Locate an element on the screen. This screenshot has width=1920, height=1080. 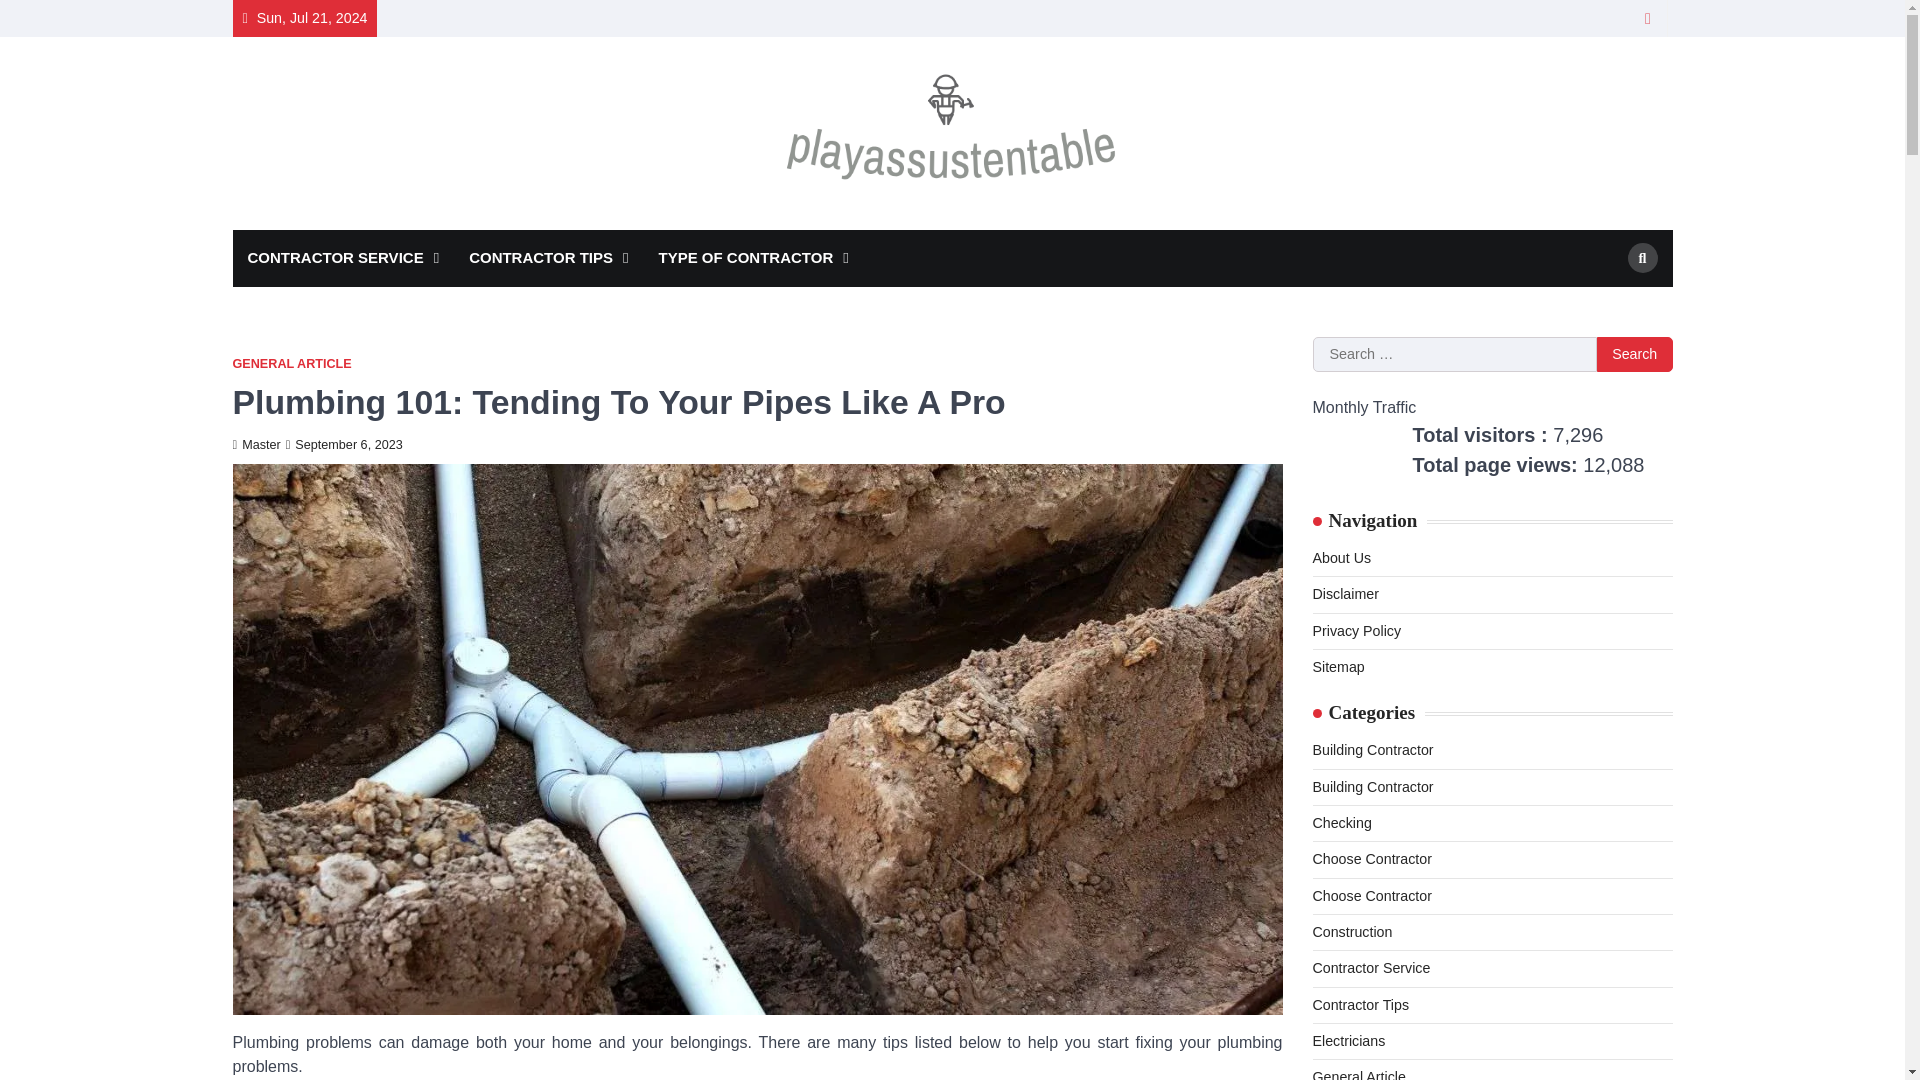
CONTRACTOR SERVICE is located at coordinates (342, 258).